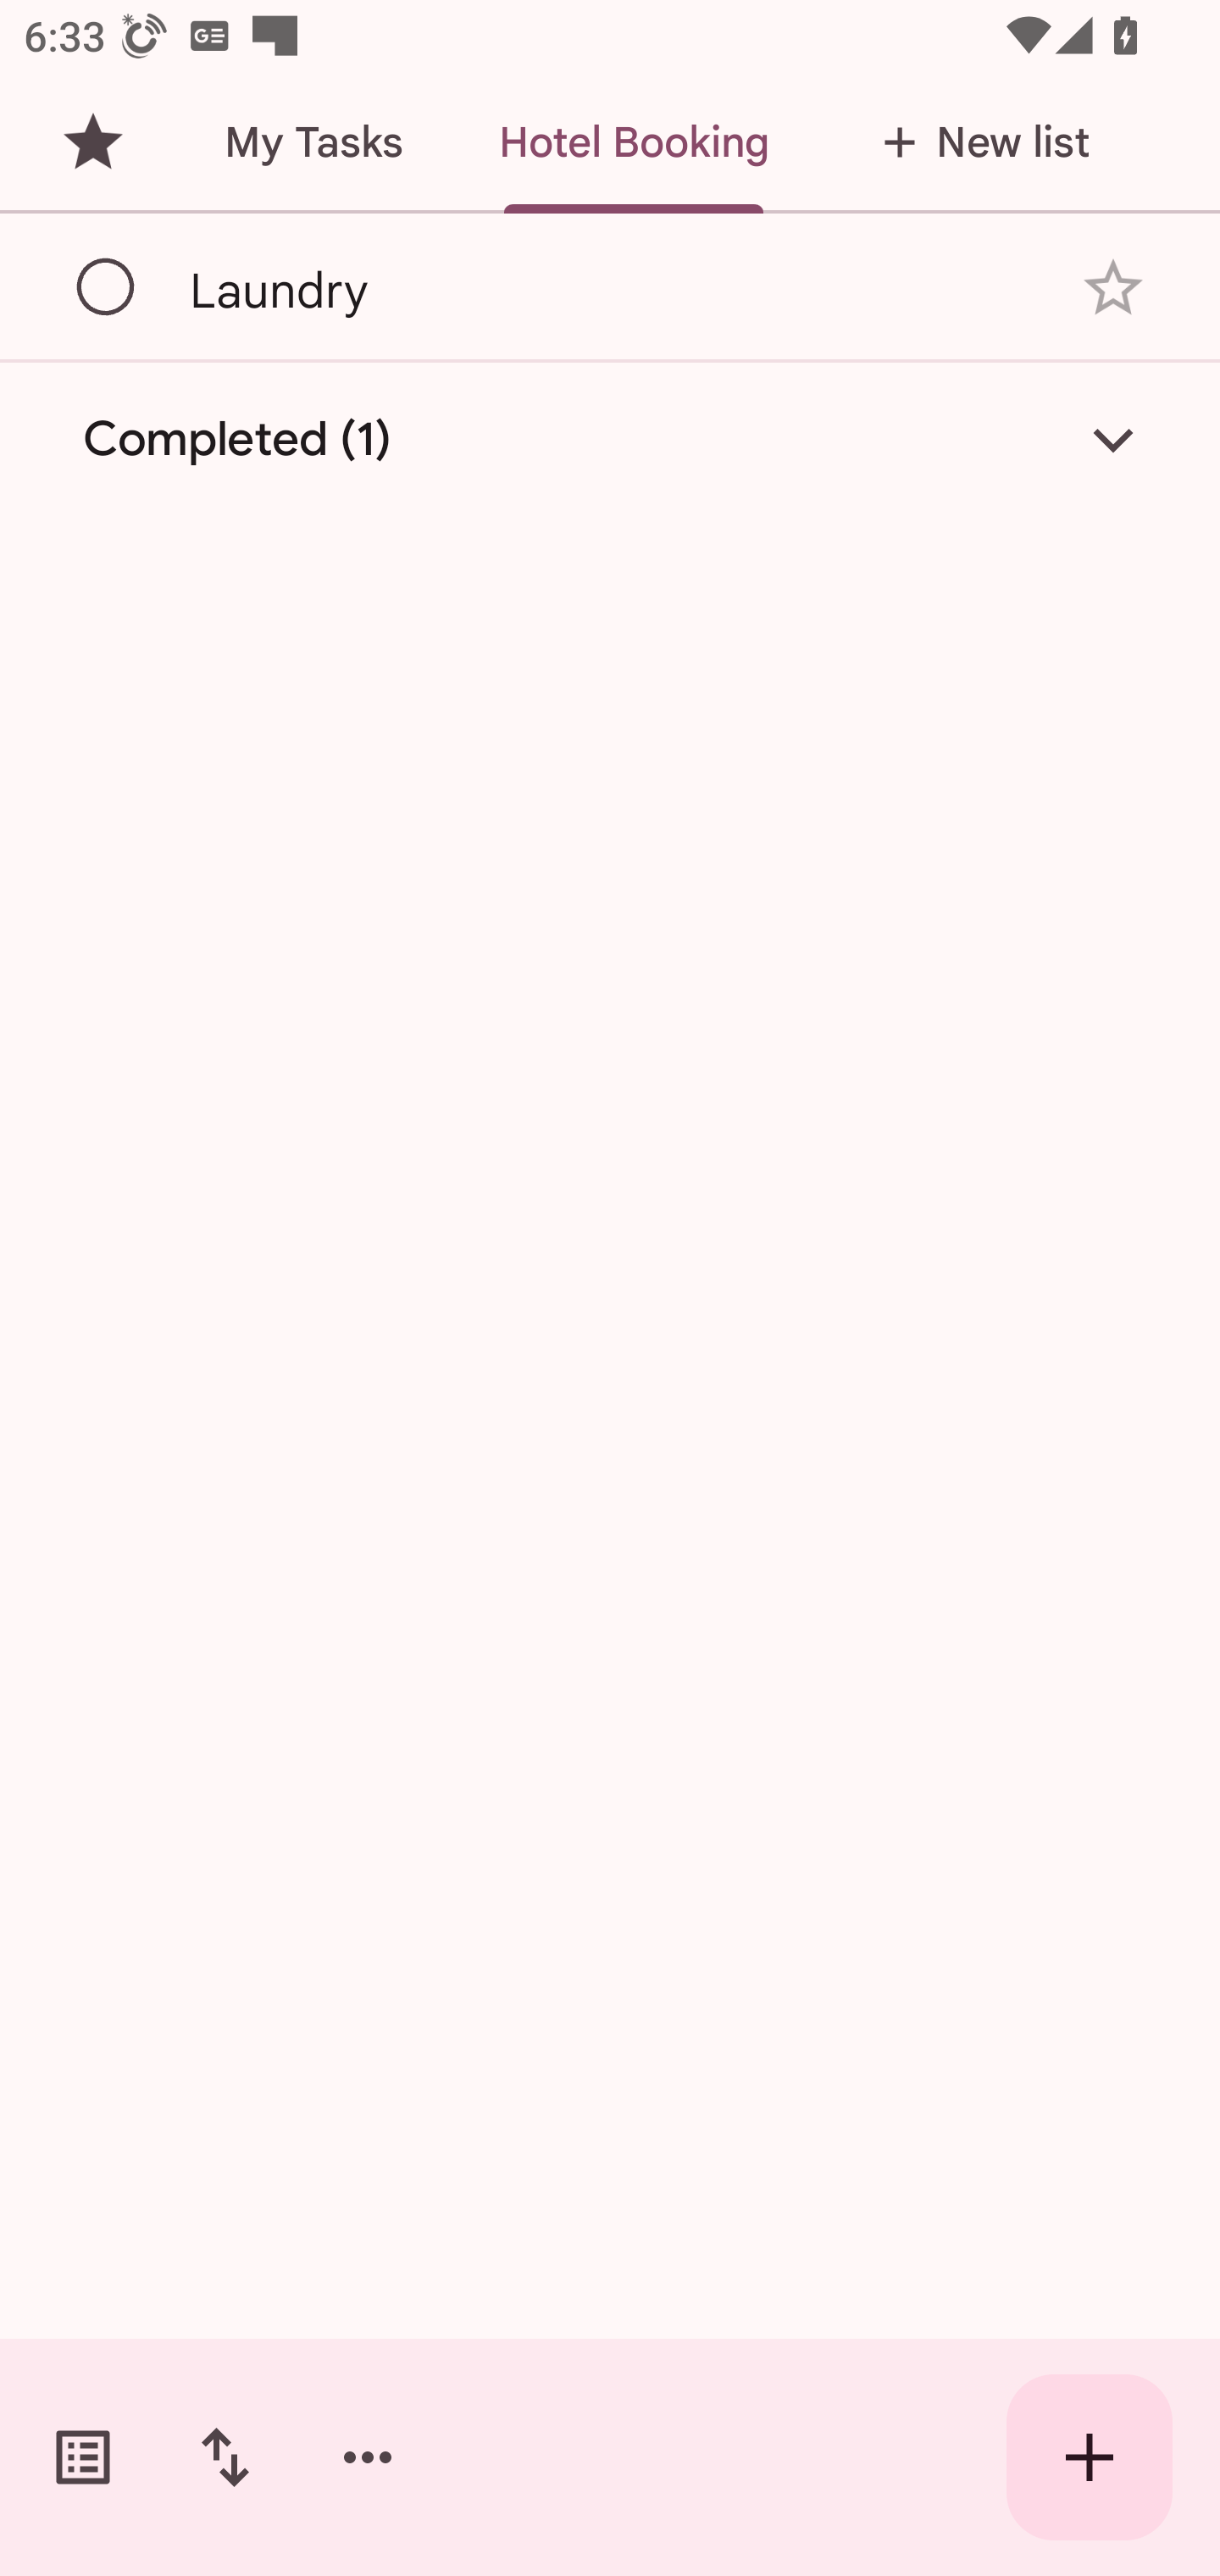 The height and width of the screenshot is (2576, 1220). Describe the element at coordinates (976, 142) in the screenshot. I see `New list` at that location.